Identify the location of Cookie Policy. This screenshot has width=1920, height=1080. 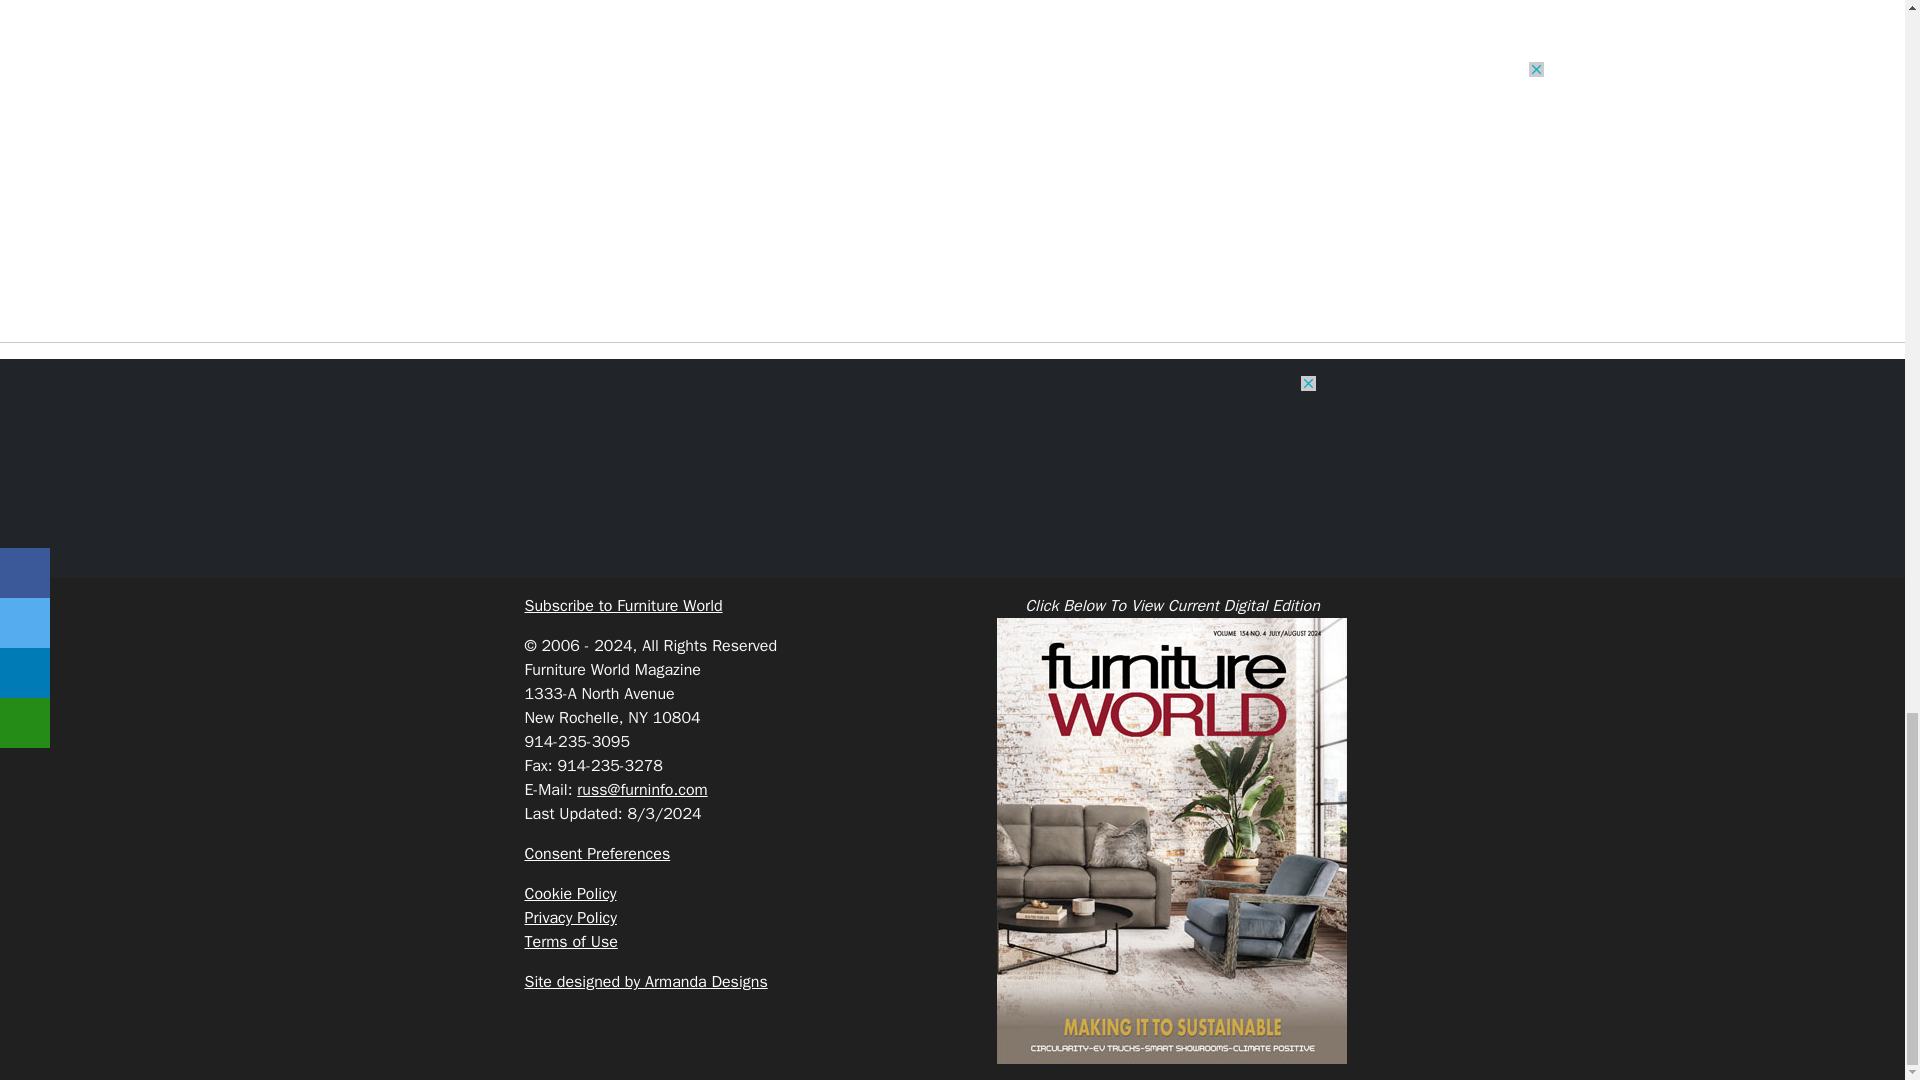
(570, 894).